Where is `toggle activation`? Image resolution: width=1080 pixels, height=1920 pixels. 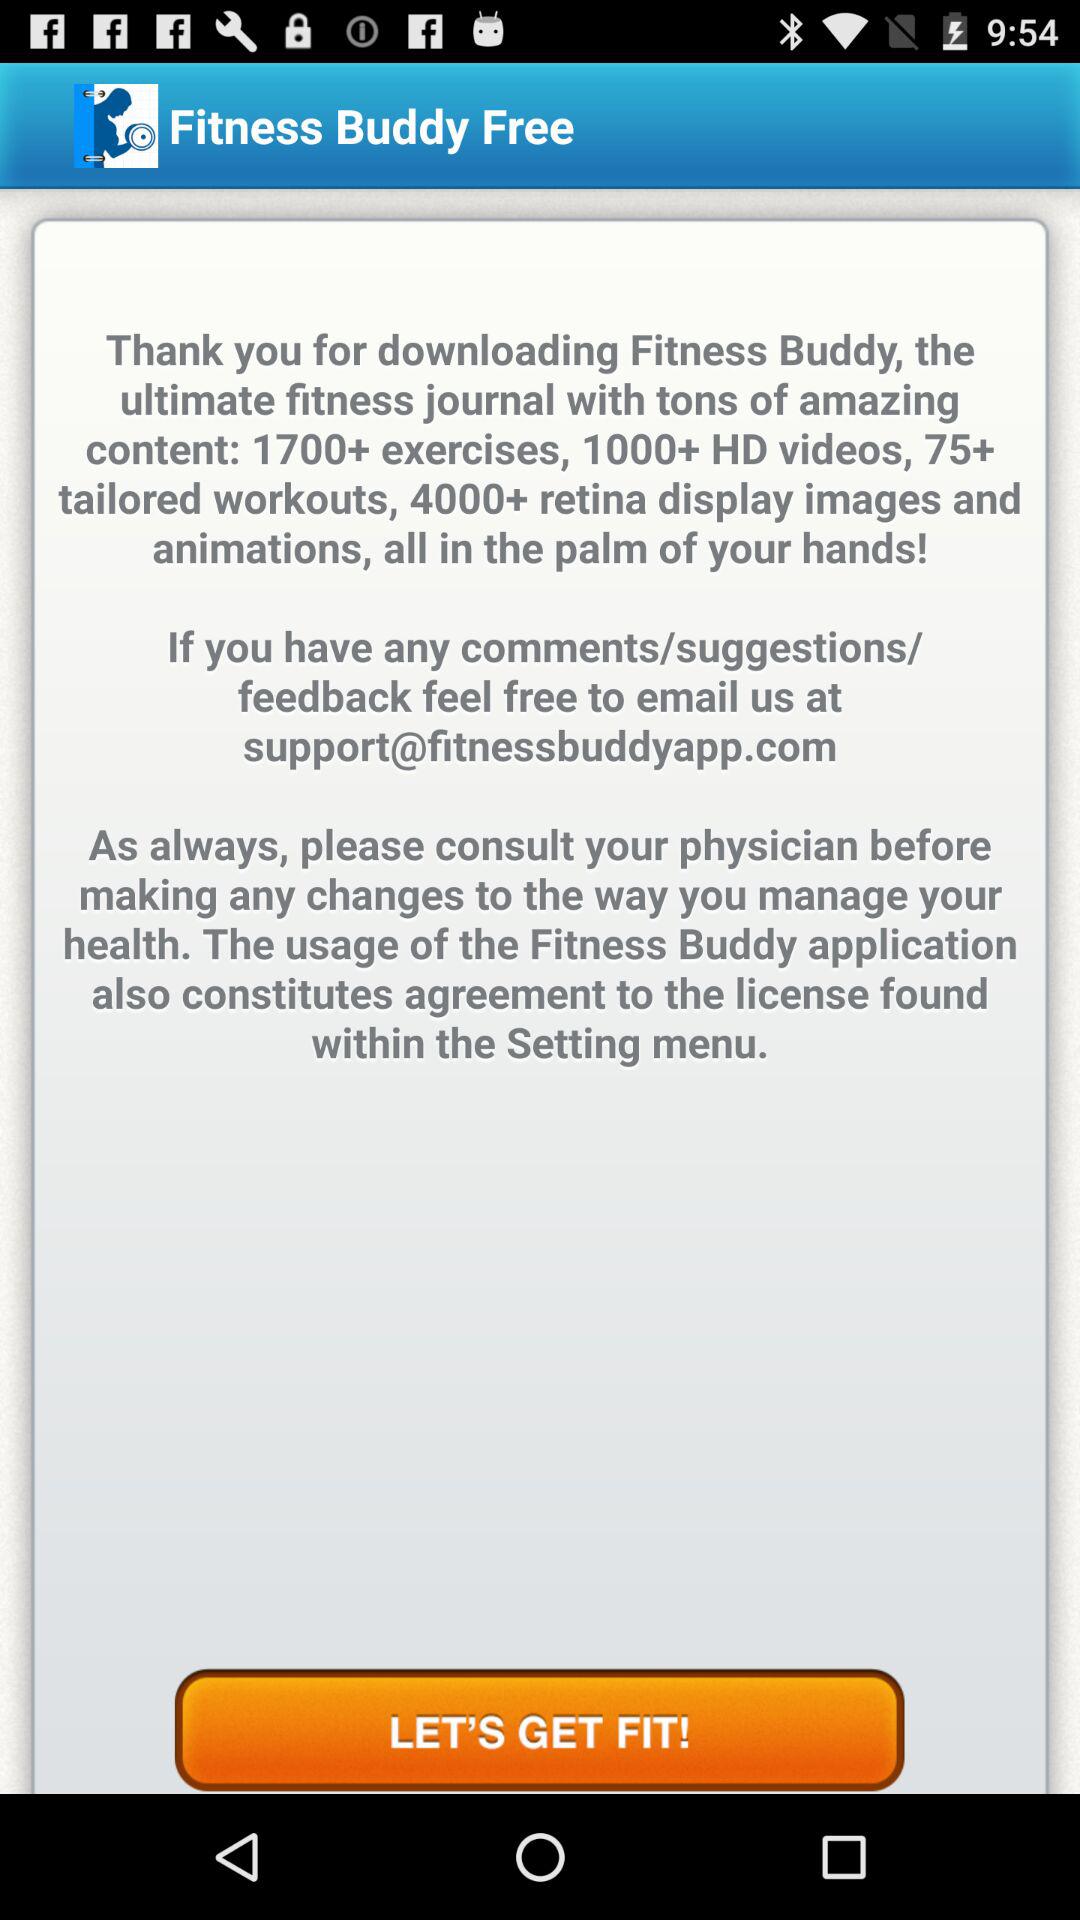 toggle activation is located at coordinates (539, 1731).